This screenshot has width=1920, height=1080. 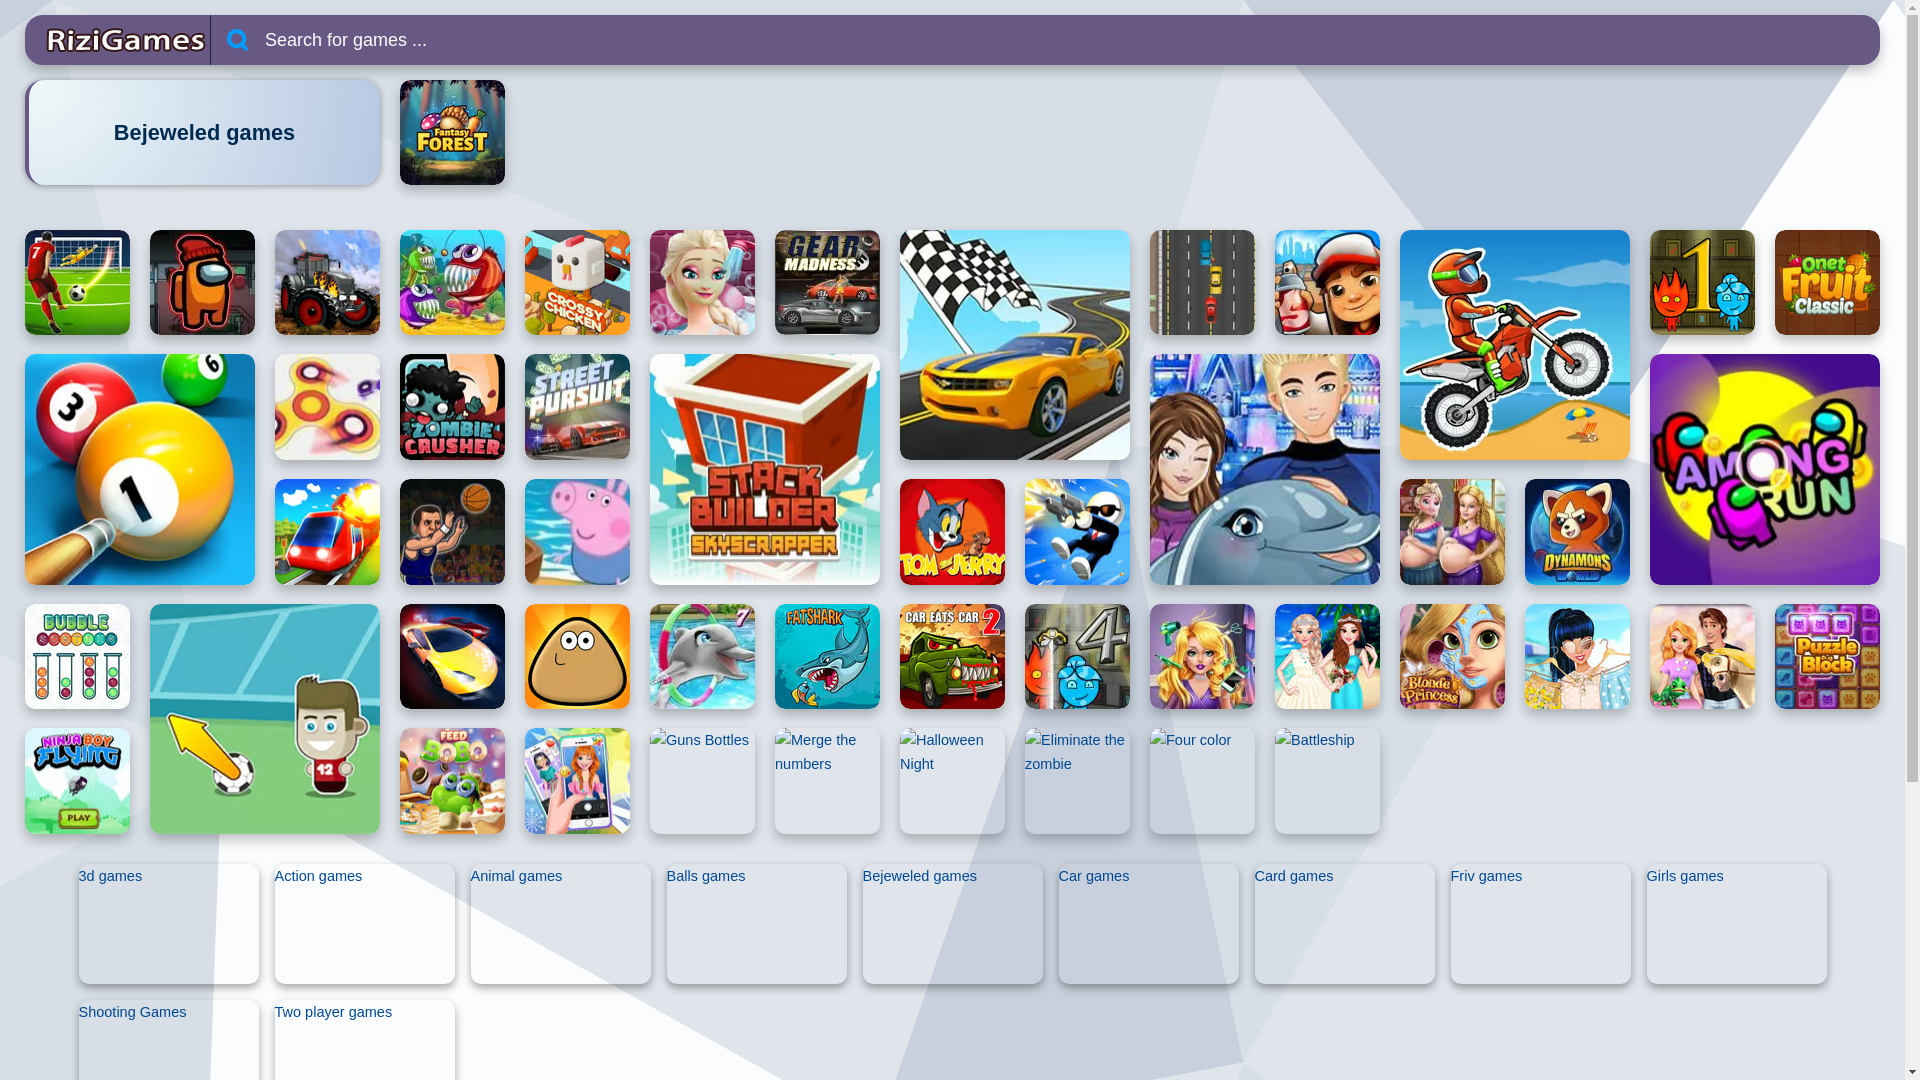 What do you see at coordinates (452, 132) in the screenshot?
I see `Fantasy forest` at bounding box center [452, 132].